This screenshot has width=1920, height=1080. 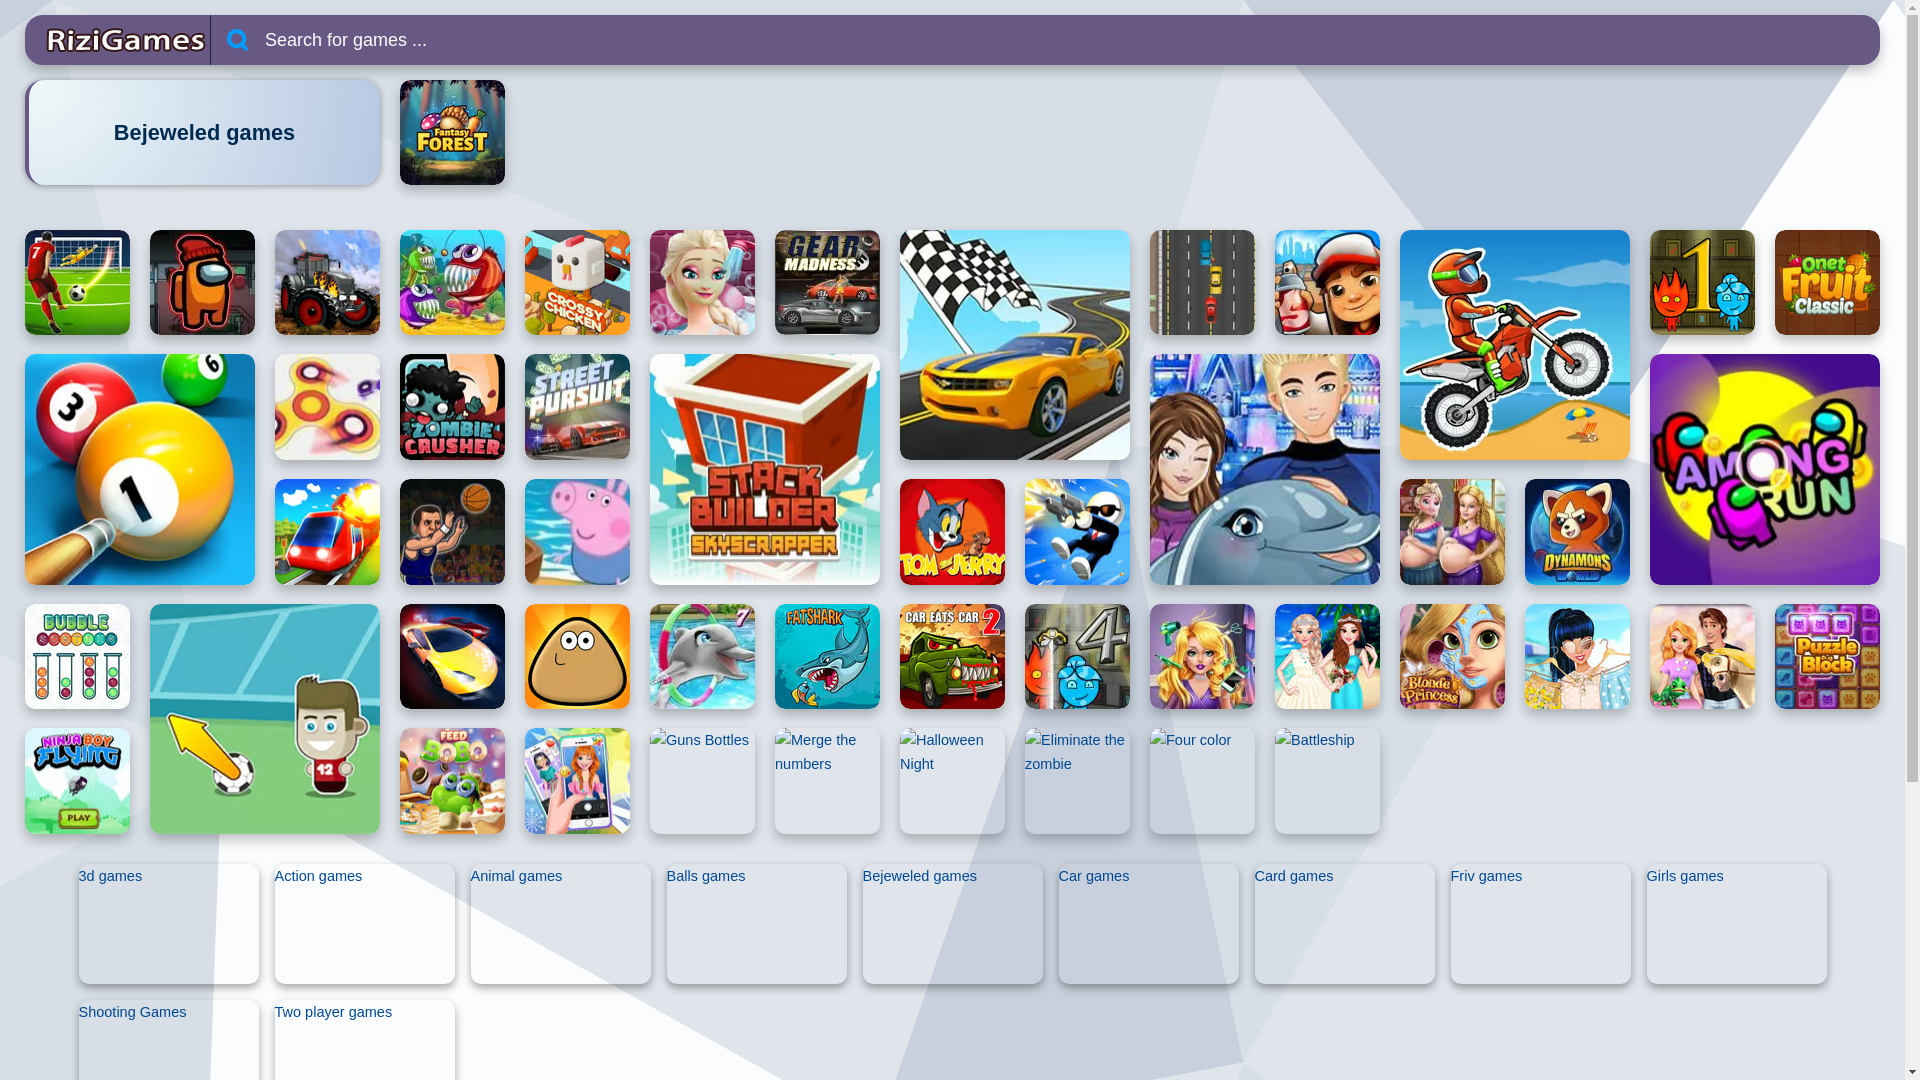 What do you see at coordinates (452, 132) in the screenshot?
I see `Fantasy forest` at bounding box center [452, 132].